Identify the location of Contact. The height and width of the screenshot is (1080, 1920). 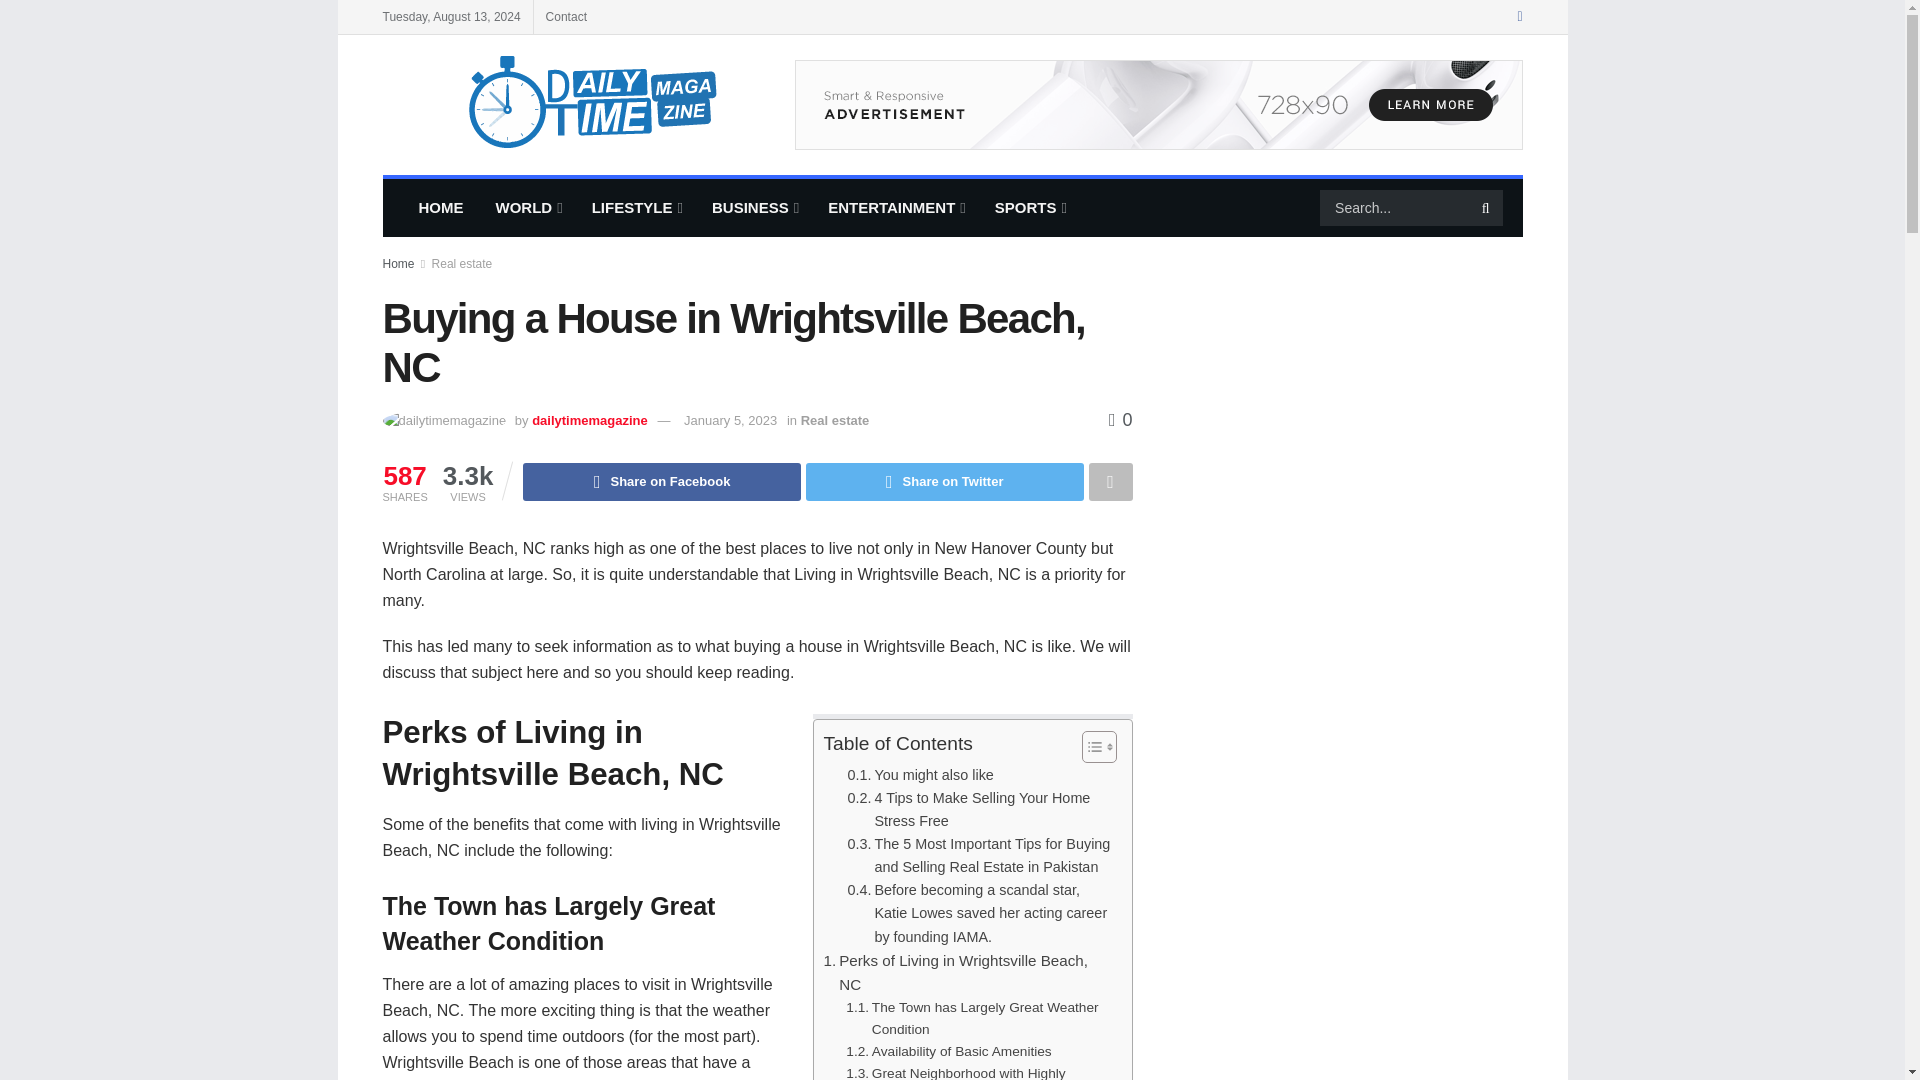
(566, 16).